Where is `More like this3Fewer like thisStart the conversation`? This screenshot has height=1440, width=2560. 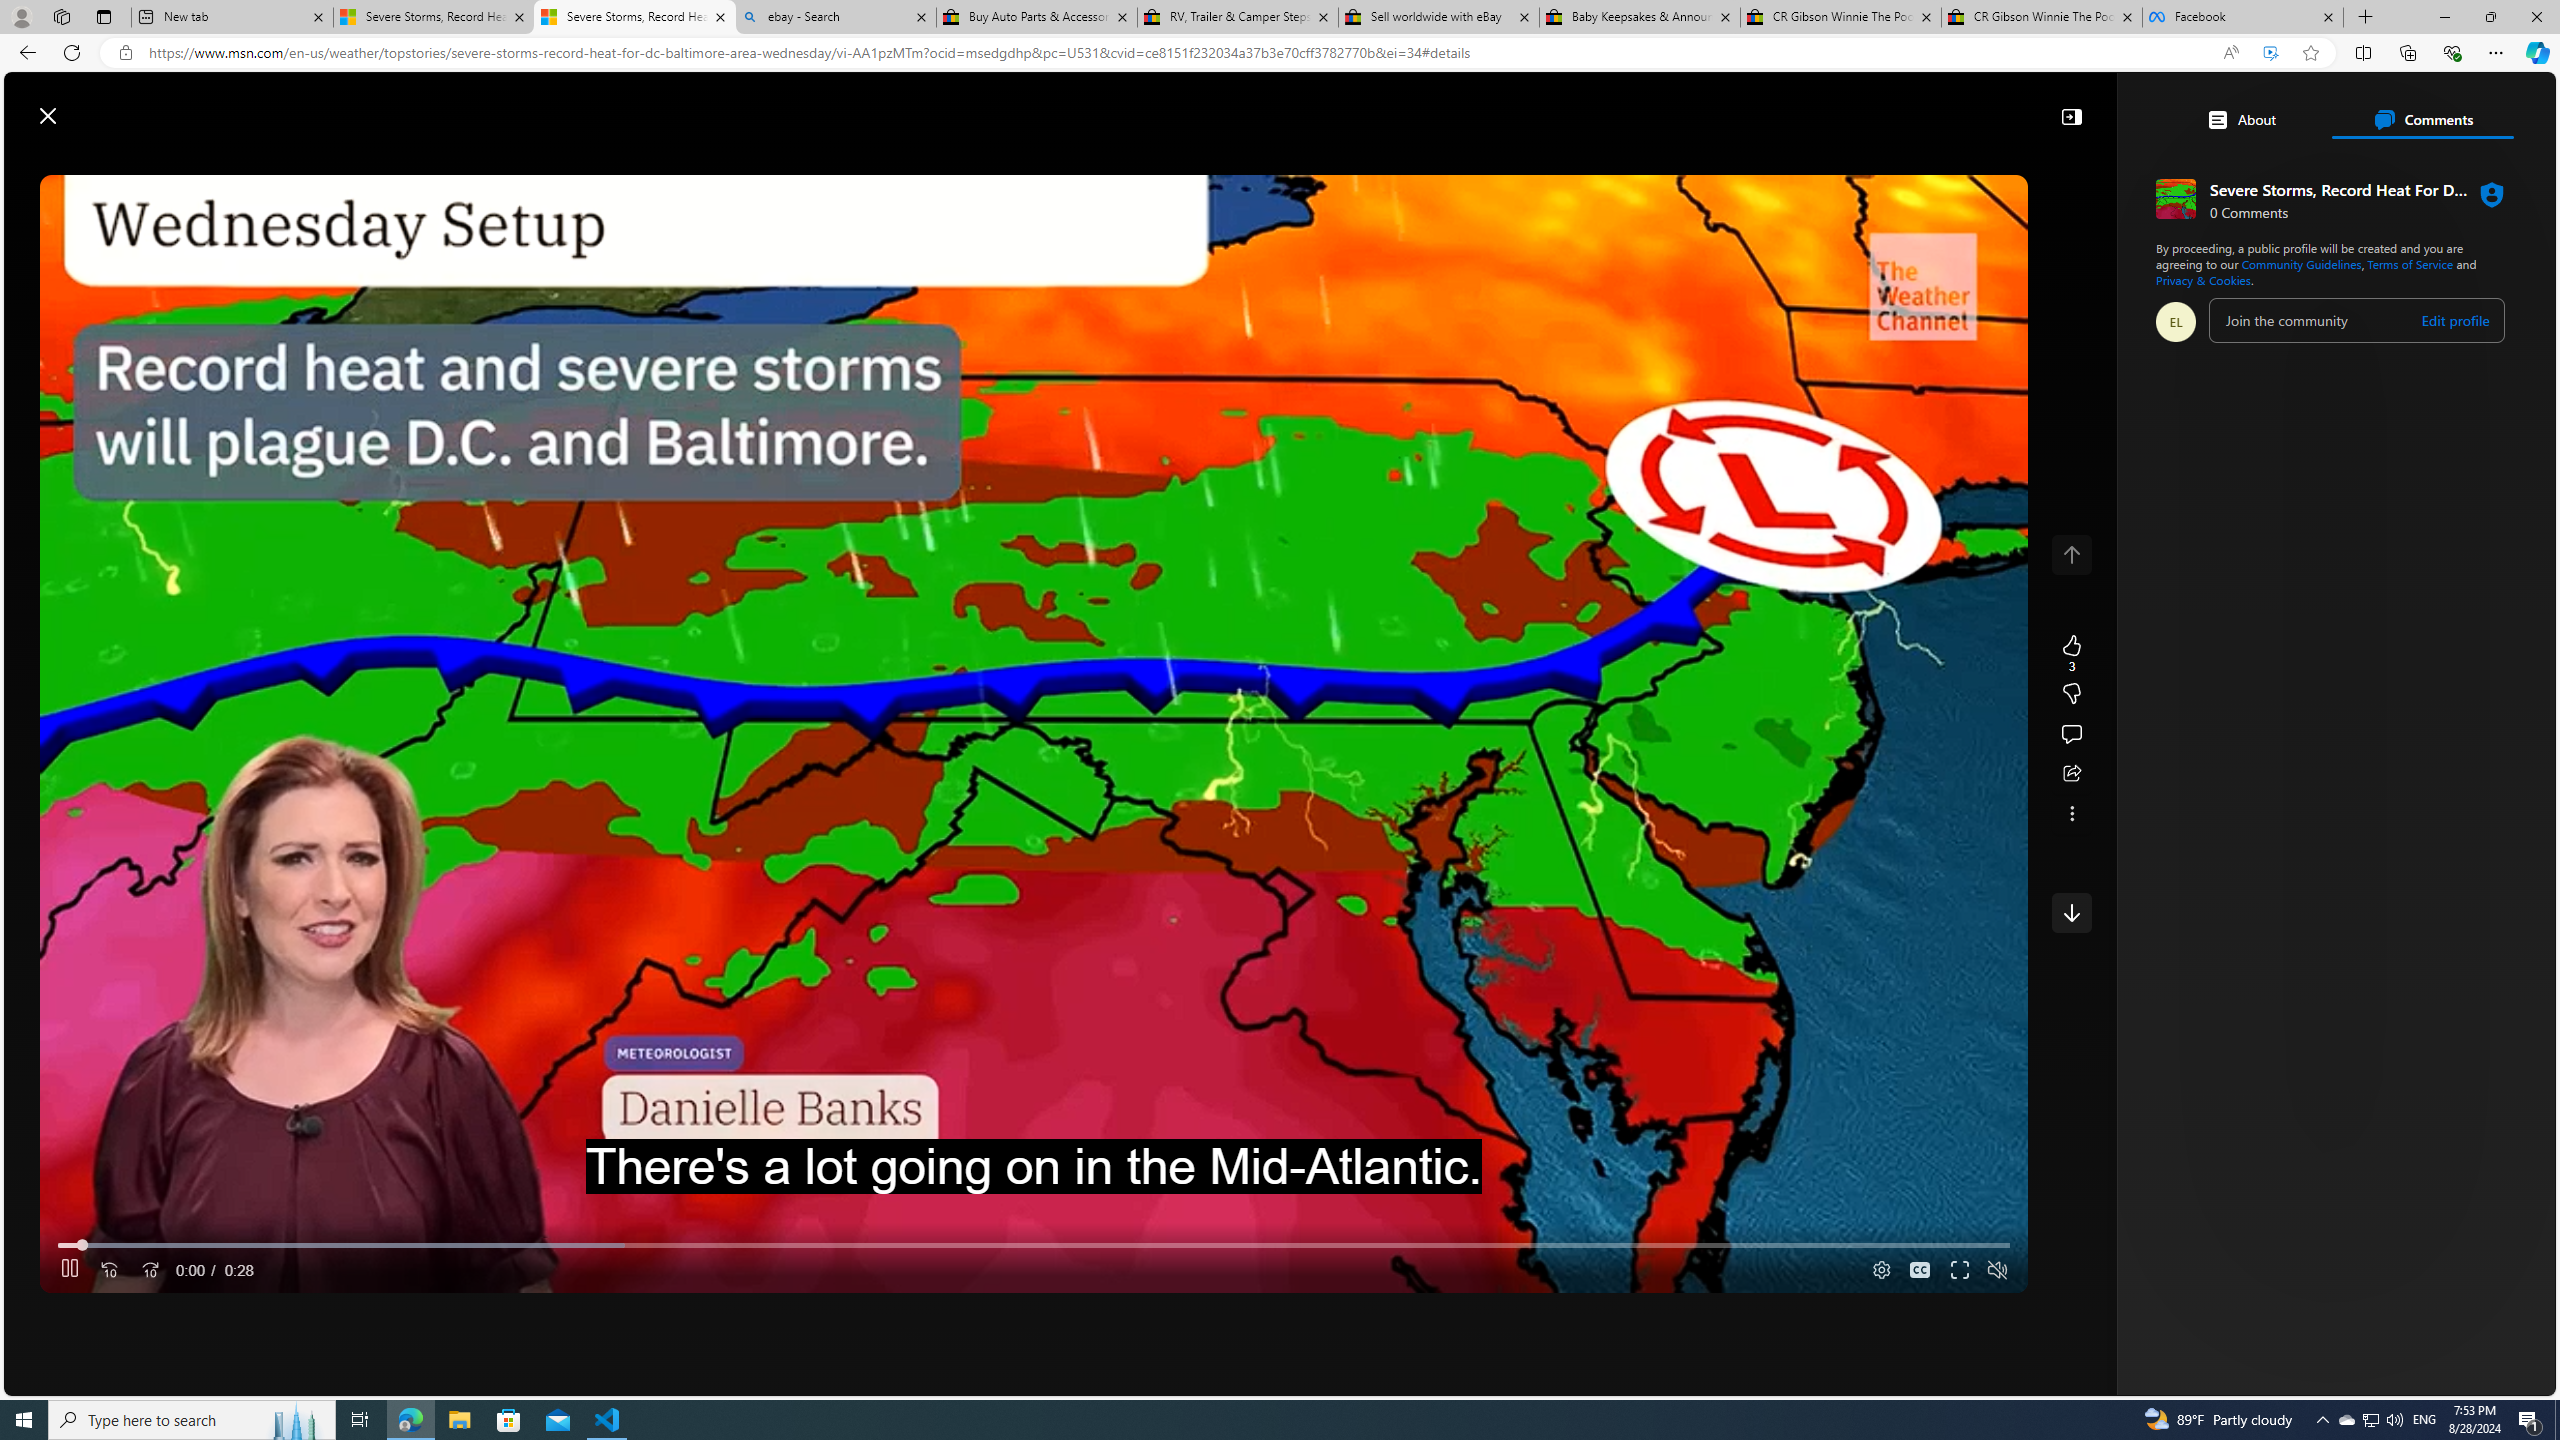
More like this3Fewer like thisStart the conversation is located at coordinates (2072, 694).